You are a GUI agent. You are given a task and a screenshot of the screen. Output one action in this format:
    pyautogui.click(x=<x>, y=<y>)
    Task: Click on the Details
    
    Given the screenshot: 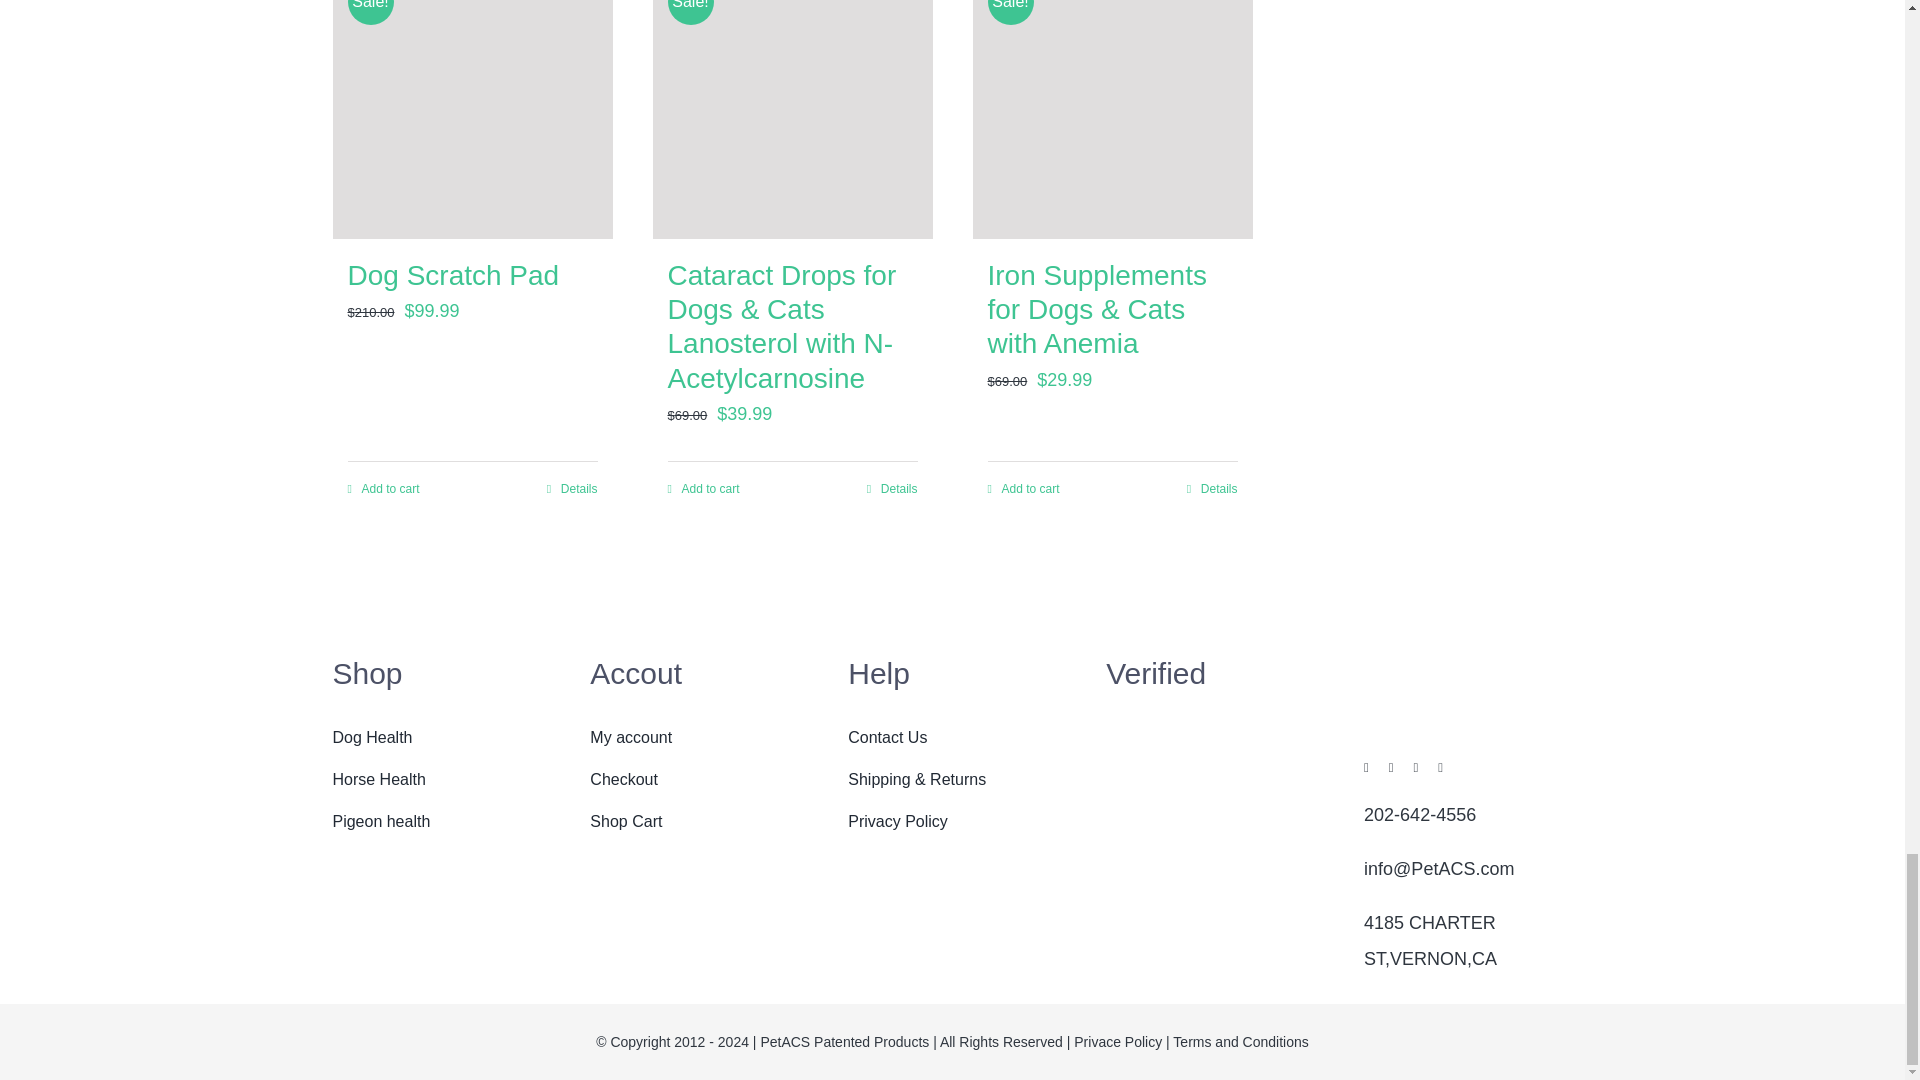 What is the action you would take?
    pyautogui.click(x=892, y=489)
    